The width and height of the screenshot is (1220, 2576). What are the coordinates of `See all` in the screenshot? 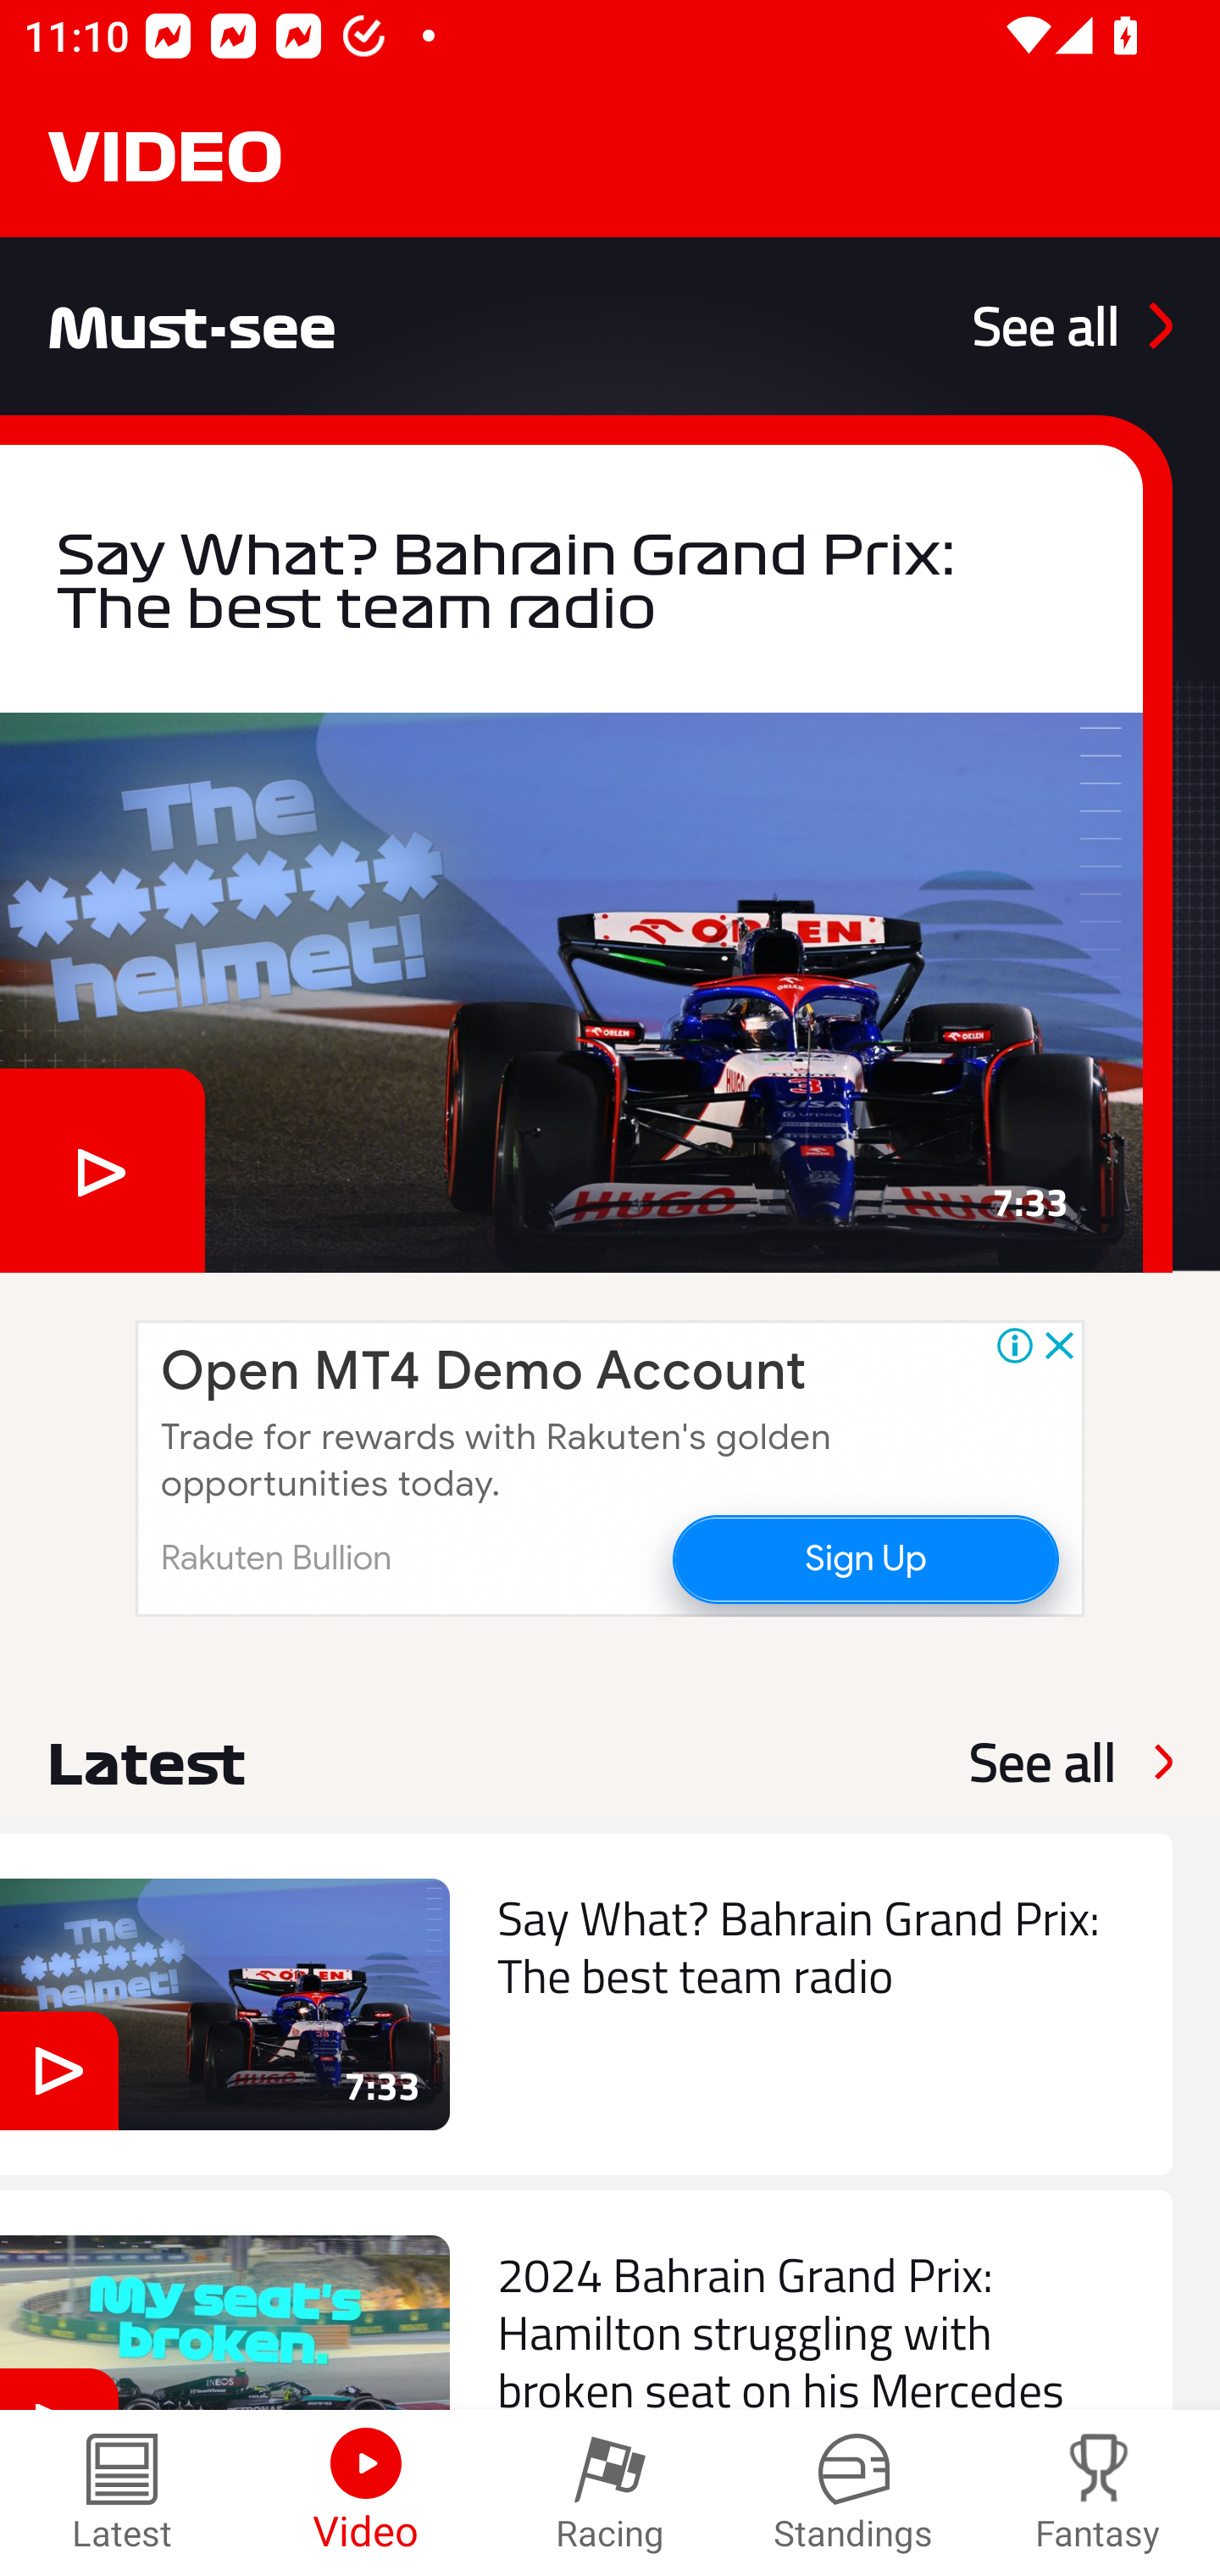 It's located at (1042, 1762).